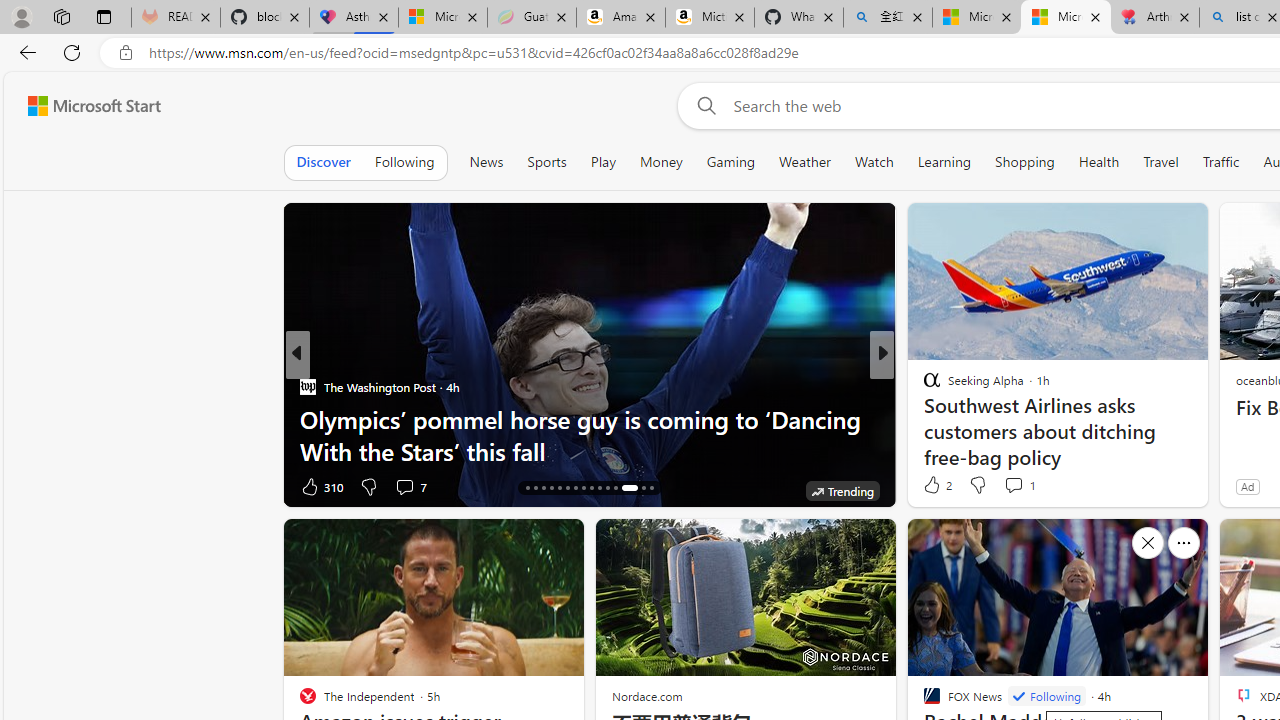 The height and width of the screenshot is (720, 1280). What do you see at coordinates (486, 162) in the screenshot?
I see `News` at bounding box center [486, 162].